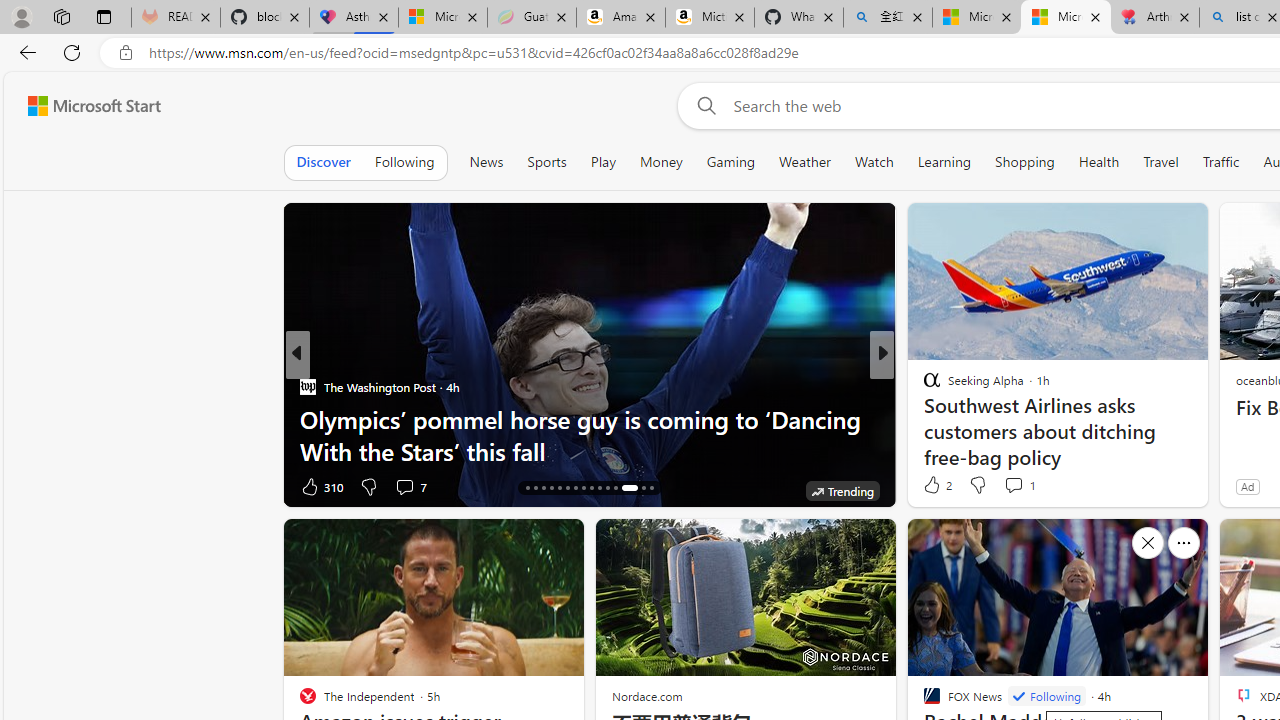 The height and width of the screenshot is (720, 1280). What do you see at coordinates (486, 162) in the screenshot?
I see `News` at bounding box center [486, 162].